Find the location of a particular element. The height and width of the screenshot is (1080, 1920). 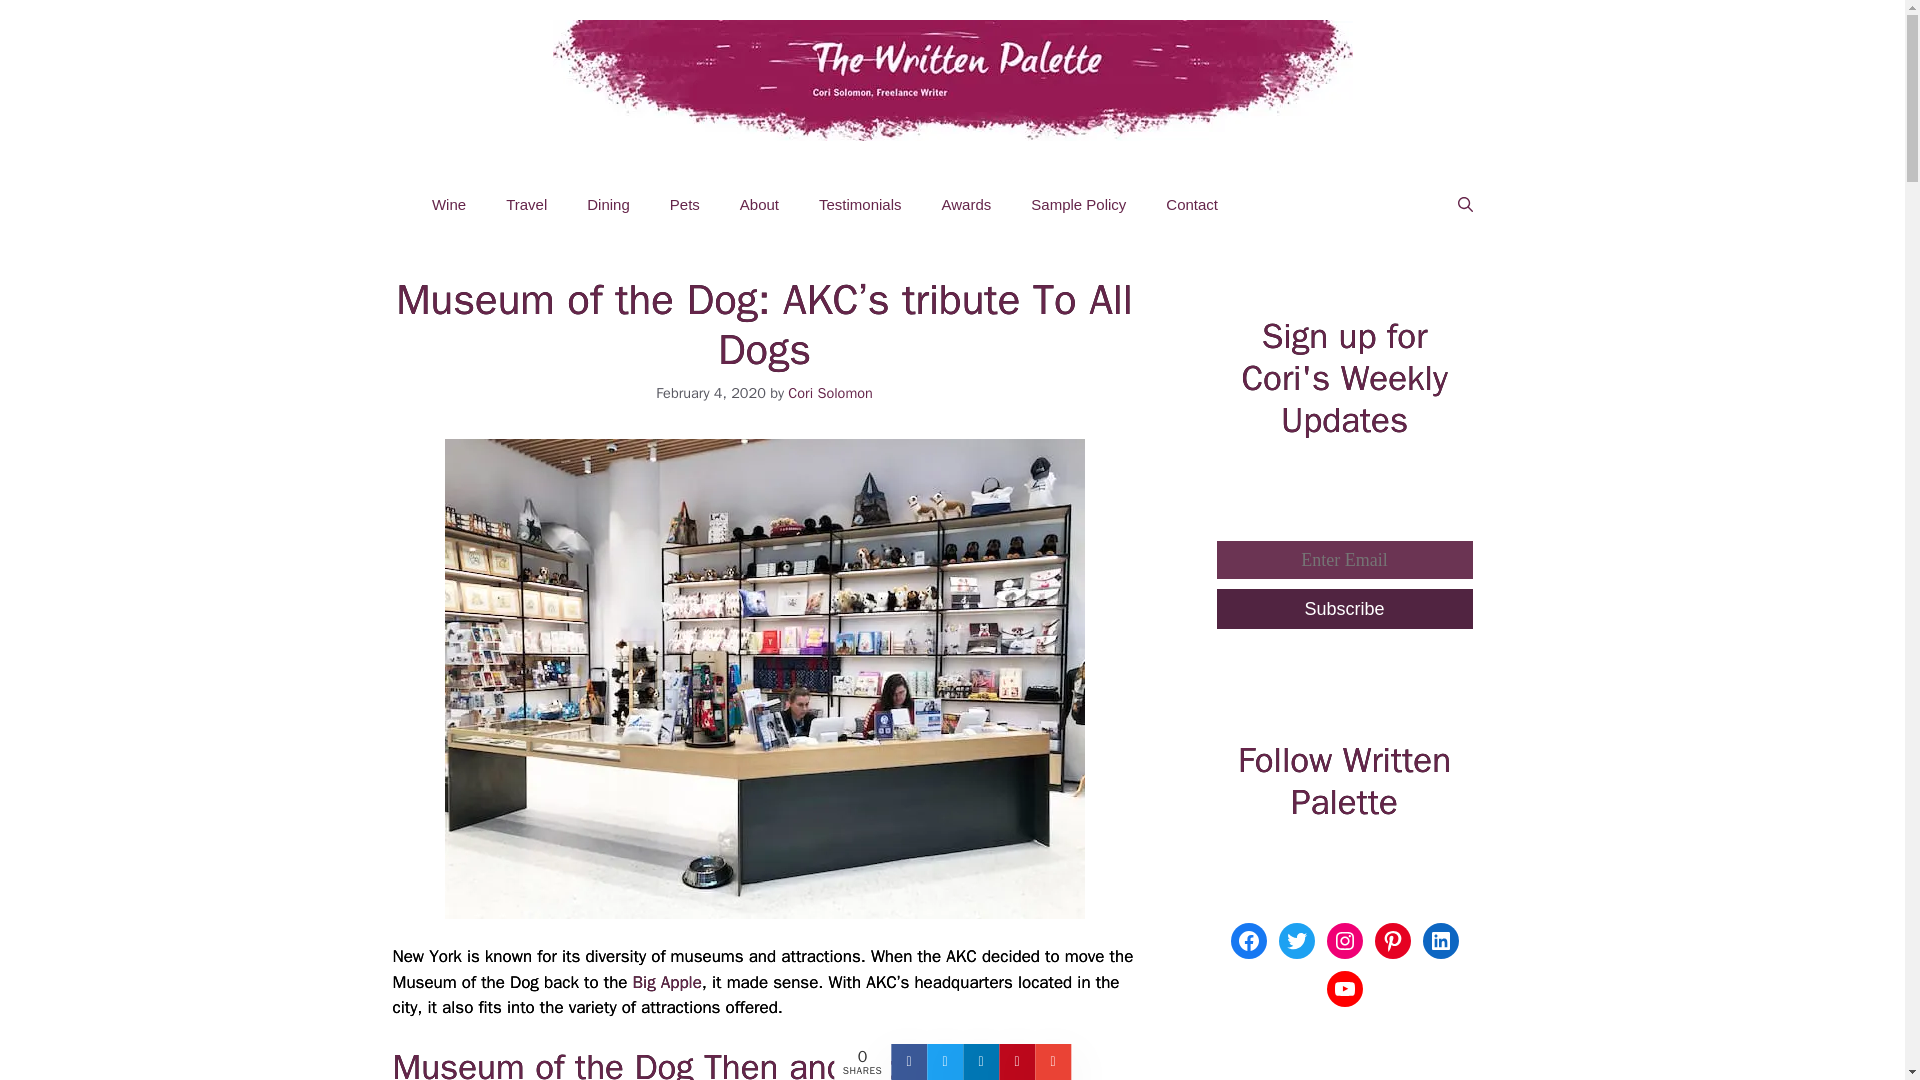

Subscribe is located at coordinates (1344, 608).